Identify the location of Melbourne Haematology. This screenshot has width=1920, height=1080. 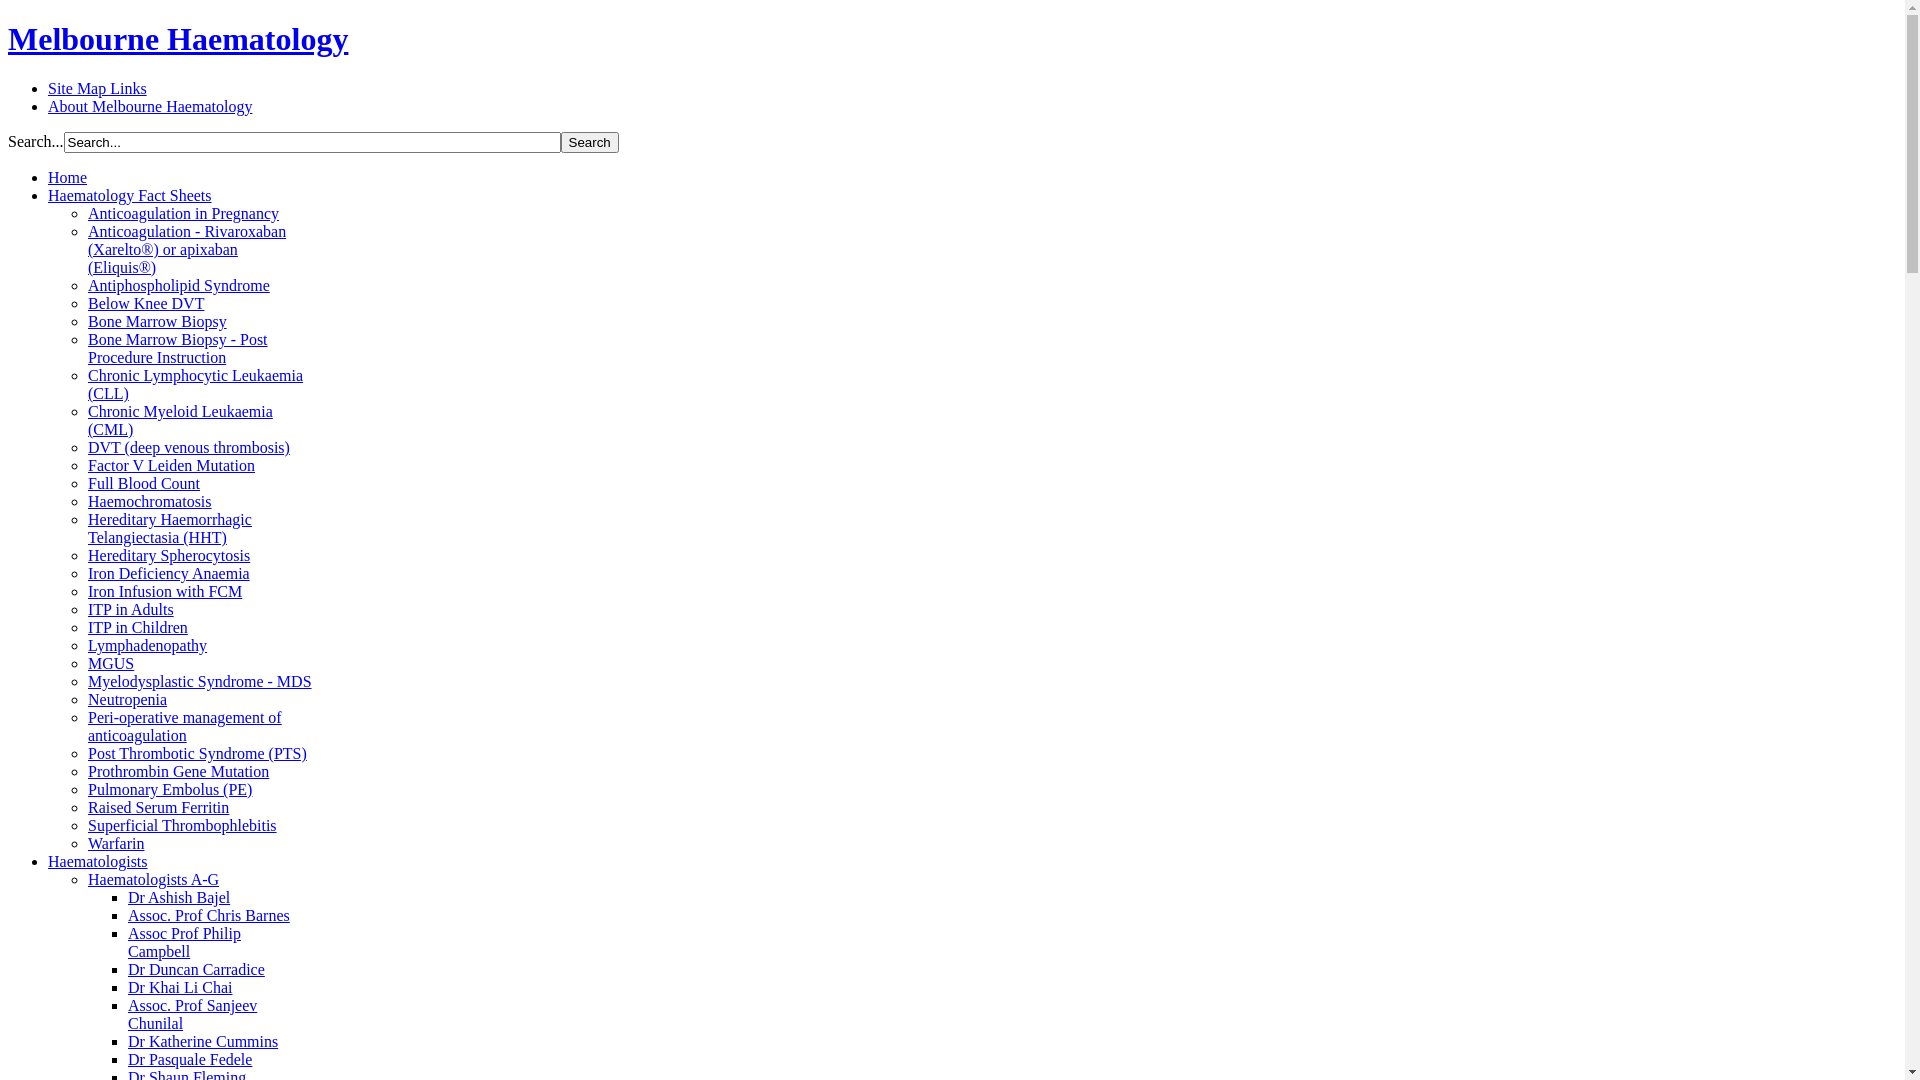
(178, 39).